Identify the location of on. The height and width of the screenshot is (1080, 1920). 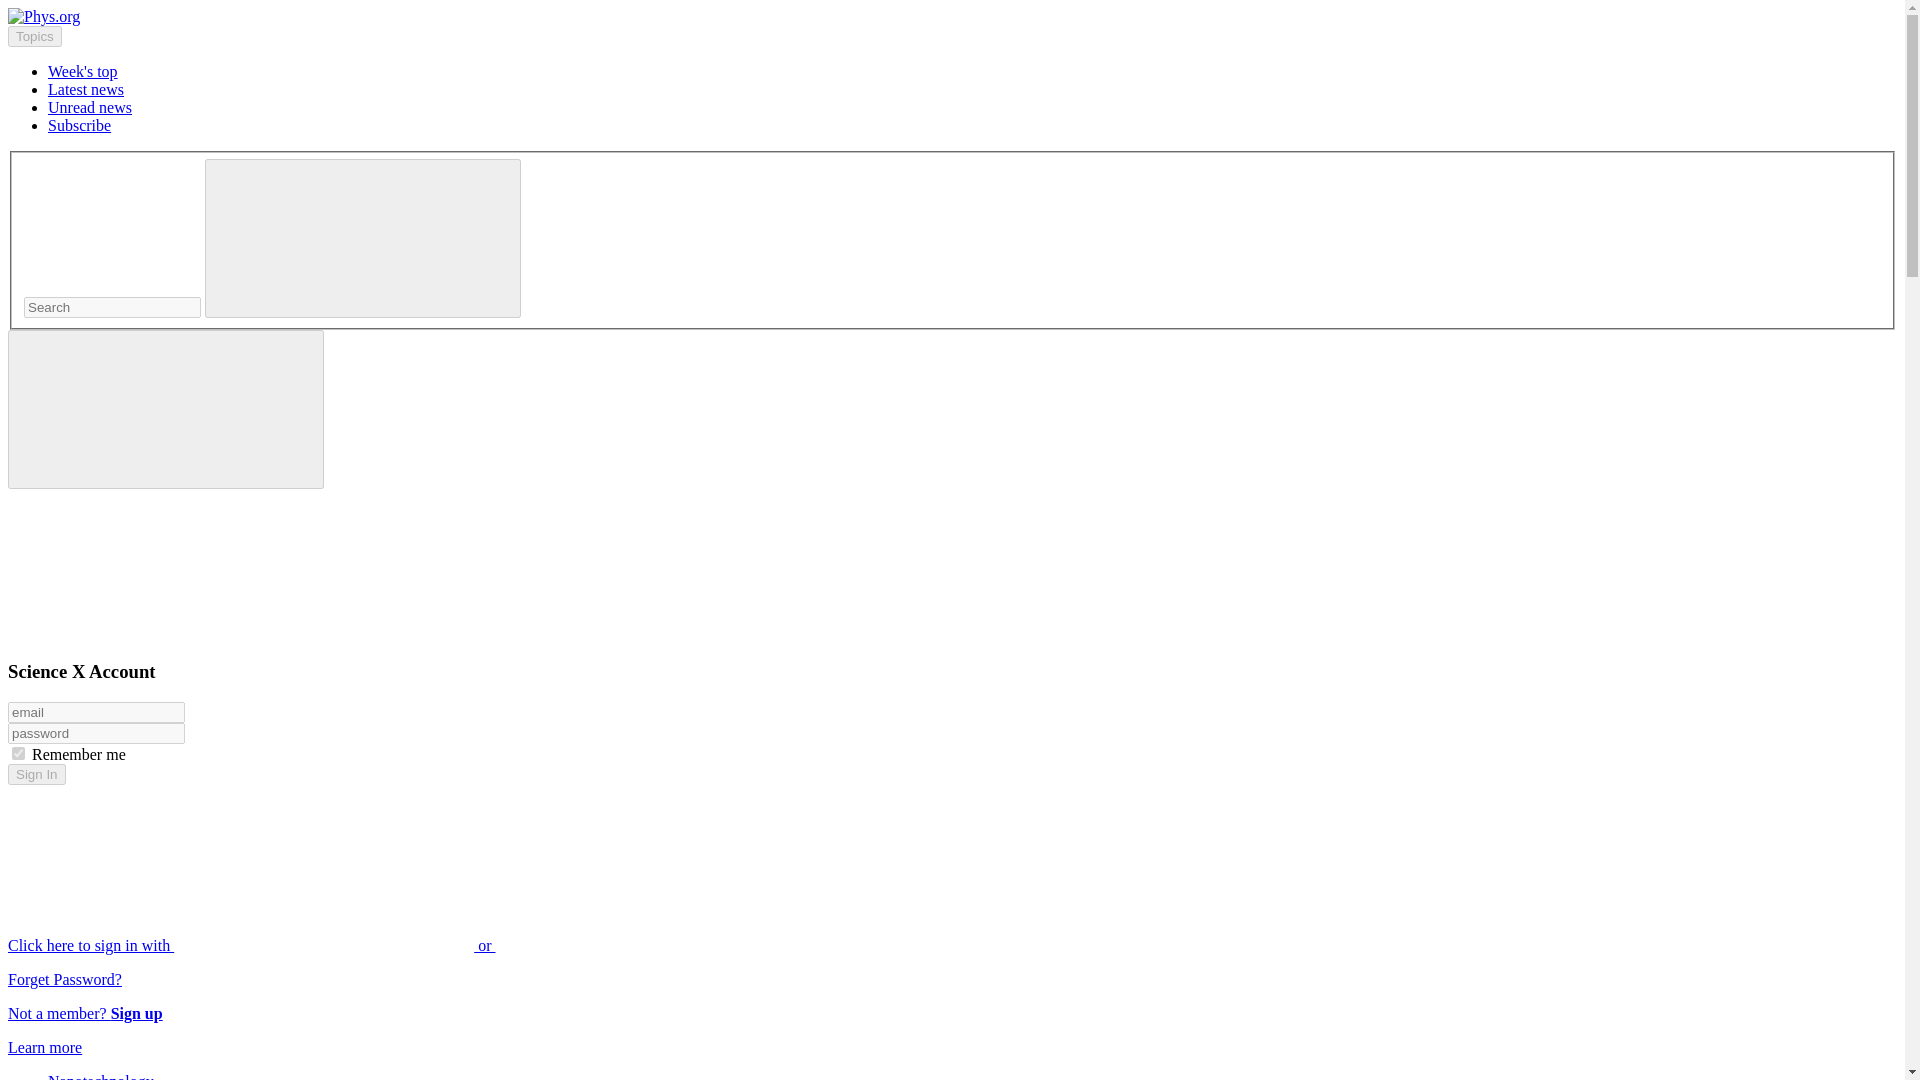
(18, 754).